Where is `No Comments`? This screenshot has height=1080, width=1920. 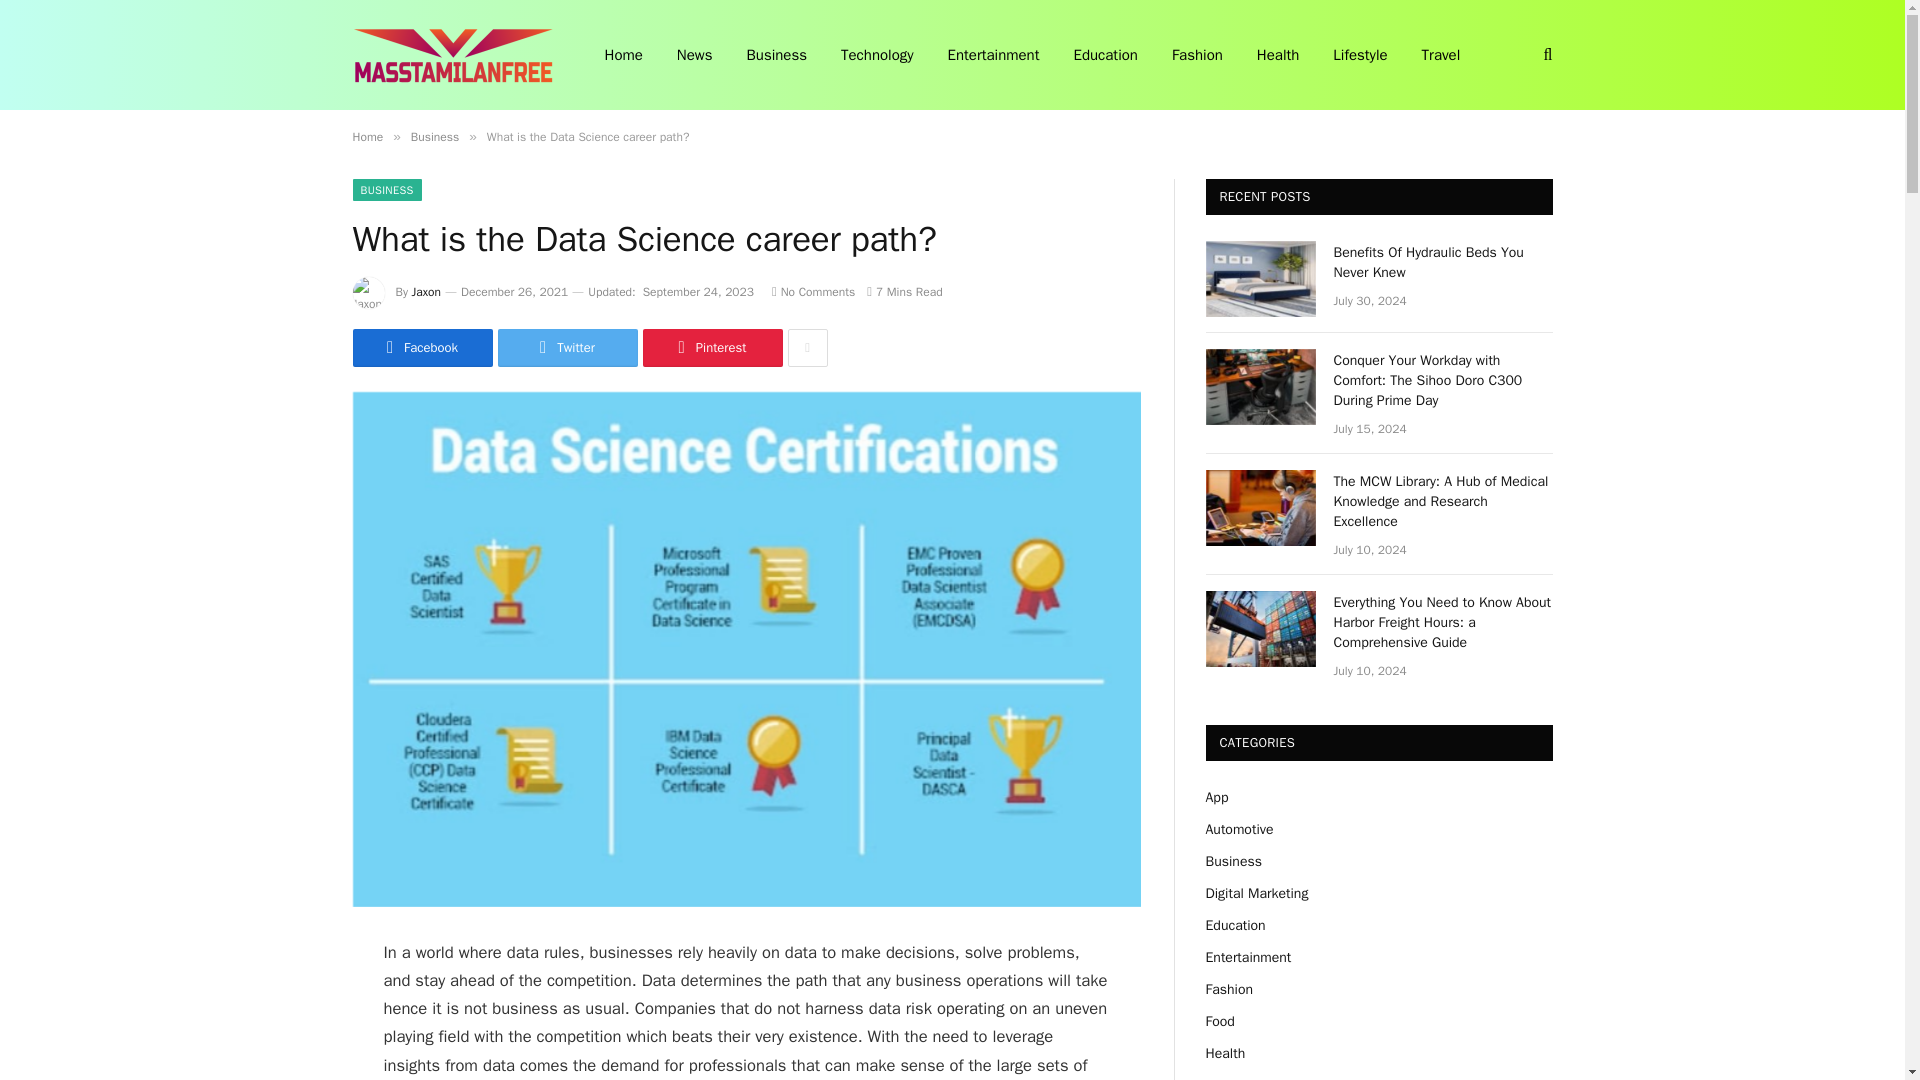 No Comments is located at coordinates (812, 292).